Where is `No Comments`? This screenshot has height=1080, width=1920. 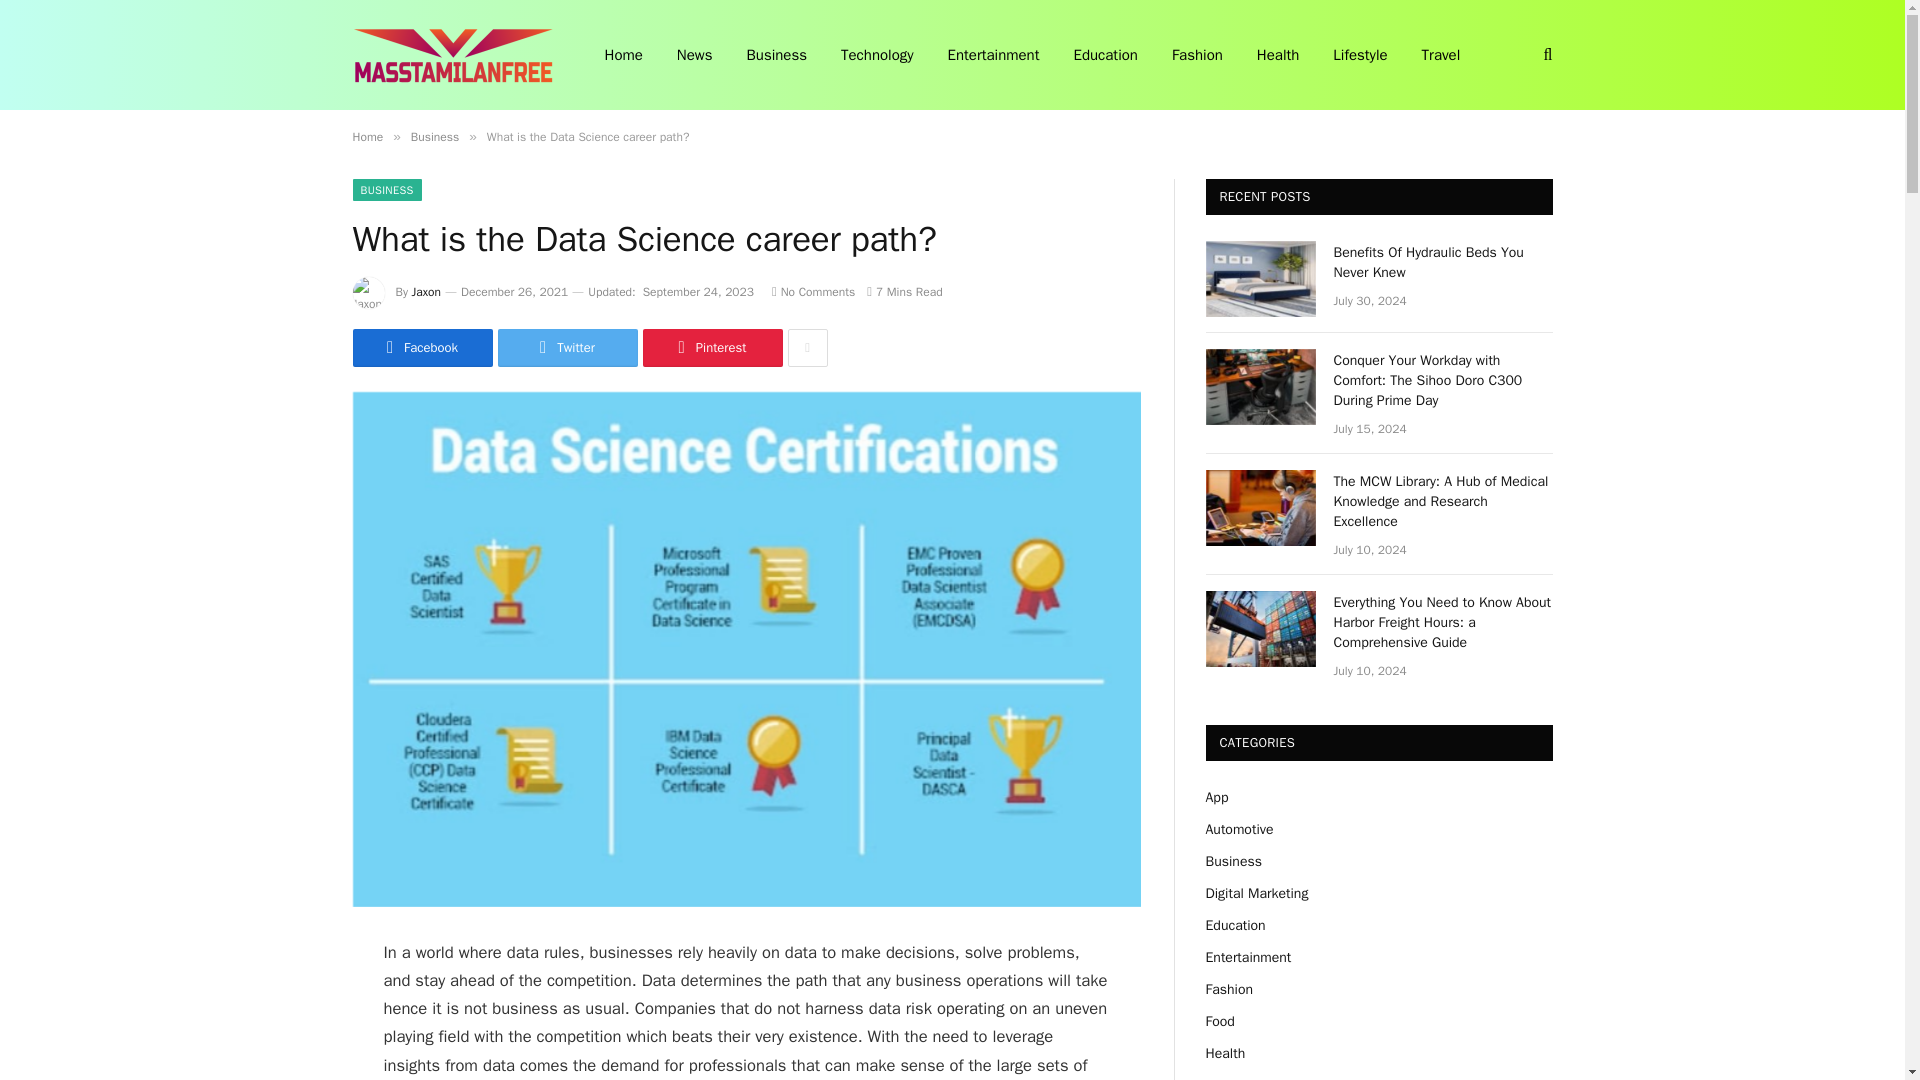 No Comments is located at coordinates (812, 292).